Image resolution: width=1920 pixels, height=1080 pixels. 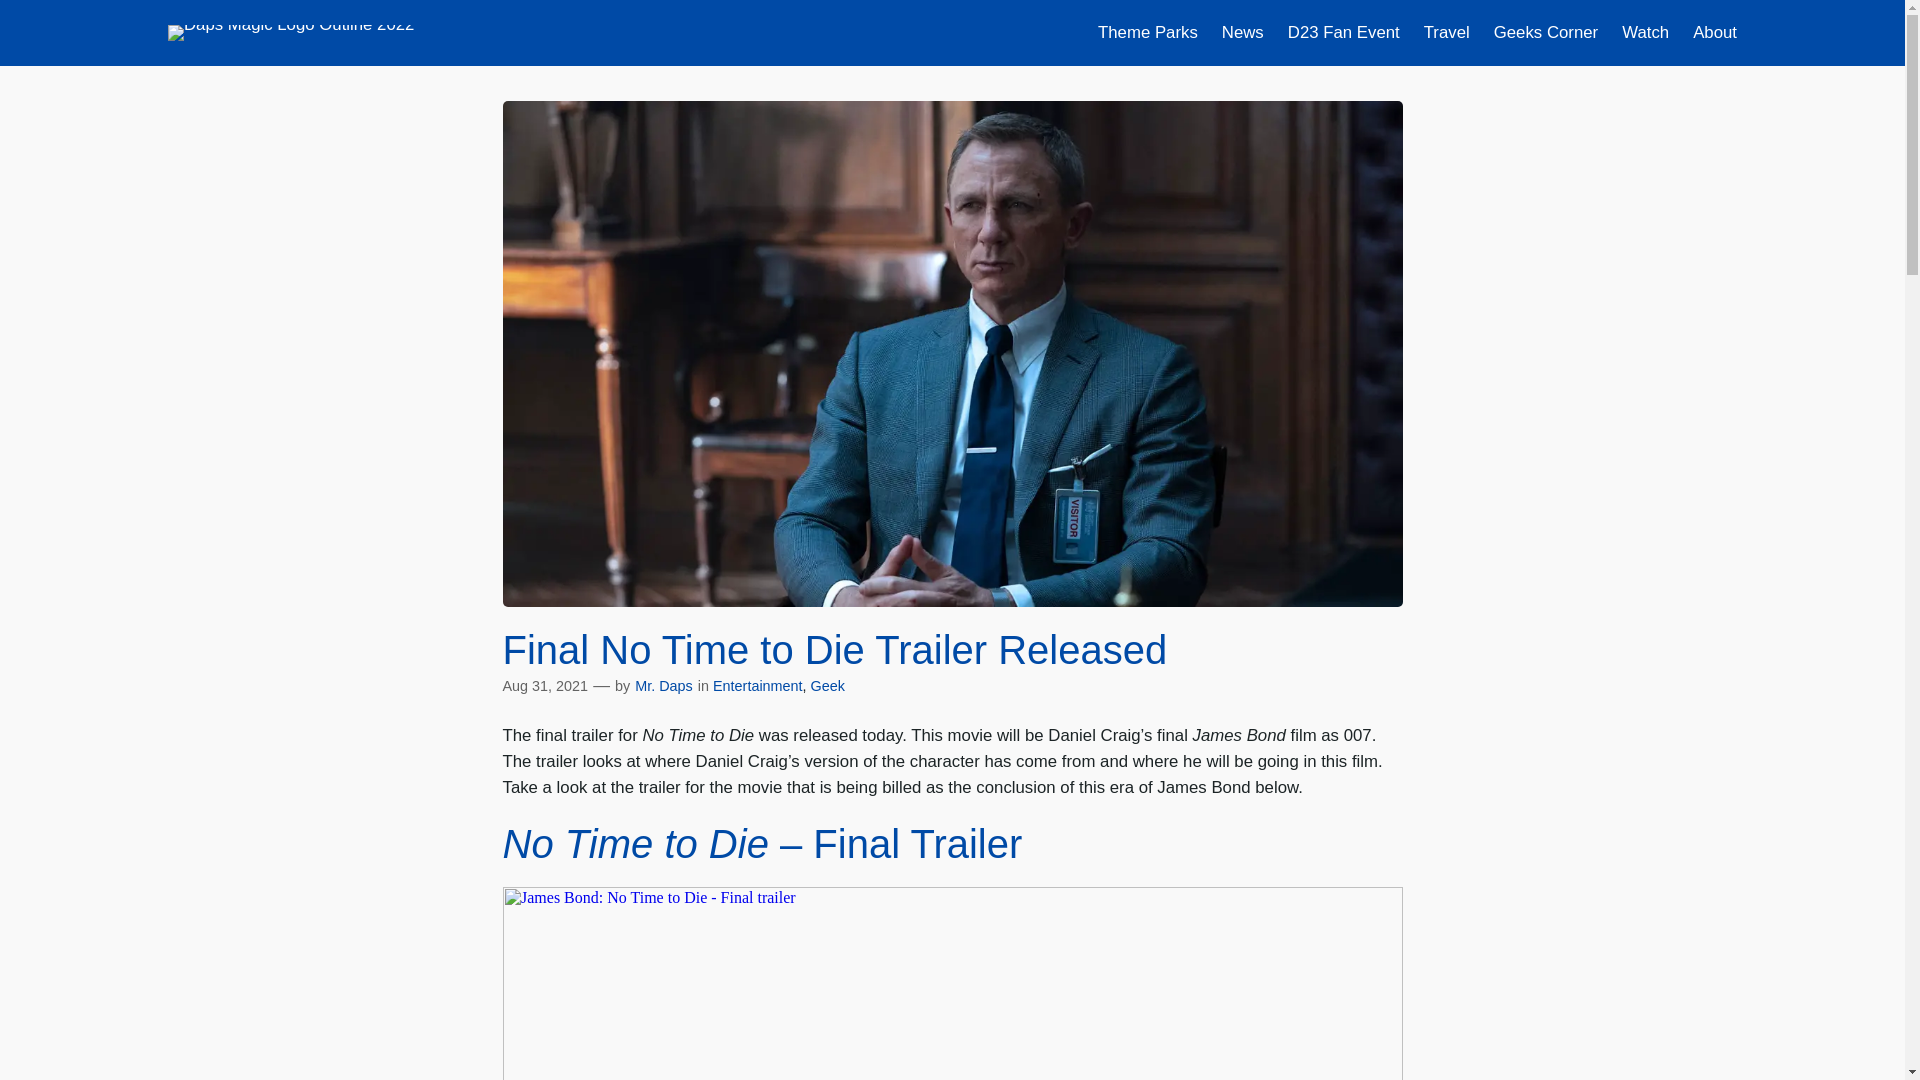 I want to click on Watch, so click(x=1645, y=33).